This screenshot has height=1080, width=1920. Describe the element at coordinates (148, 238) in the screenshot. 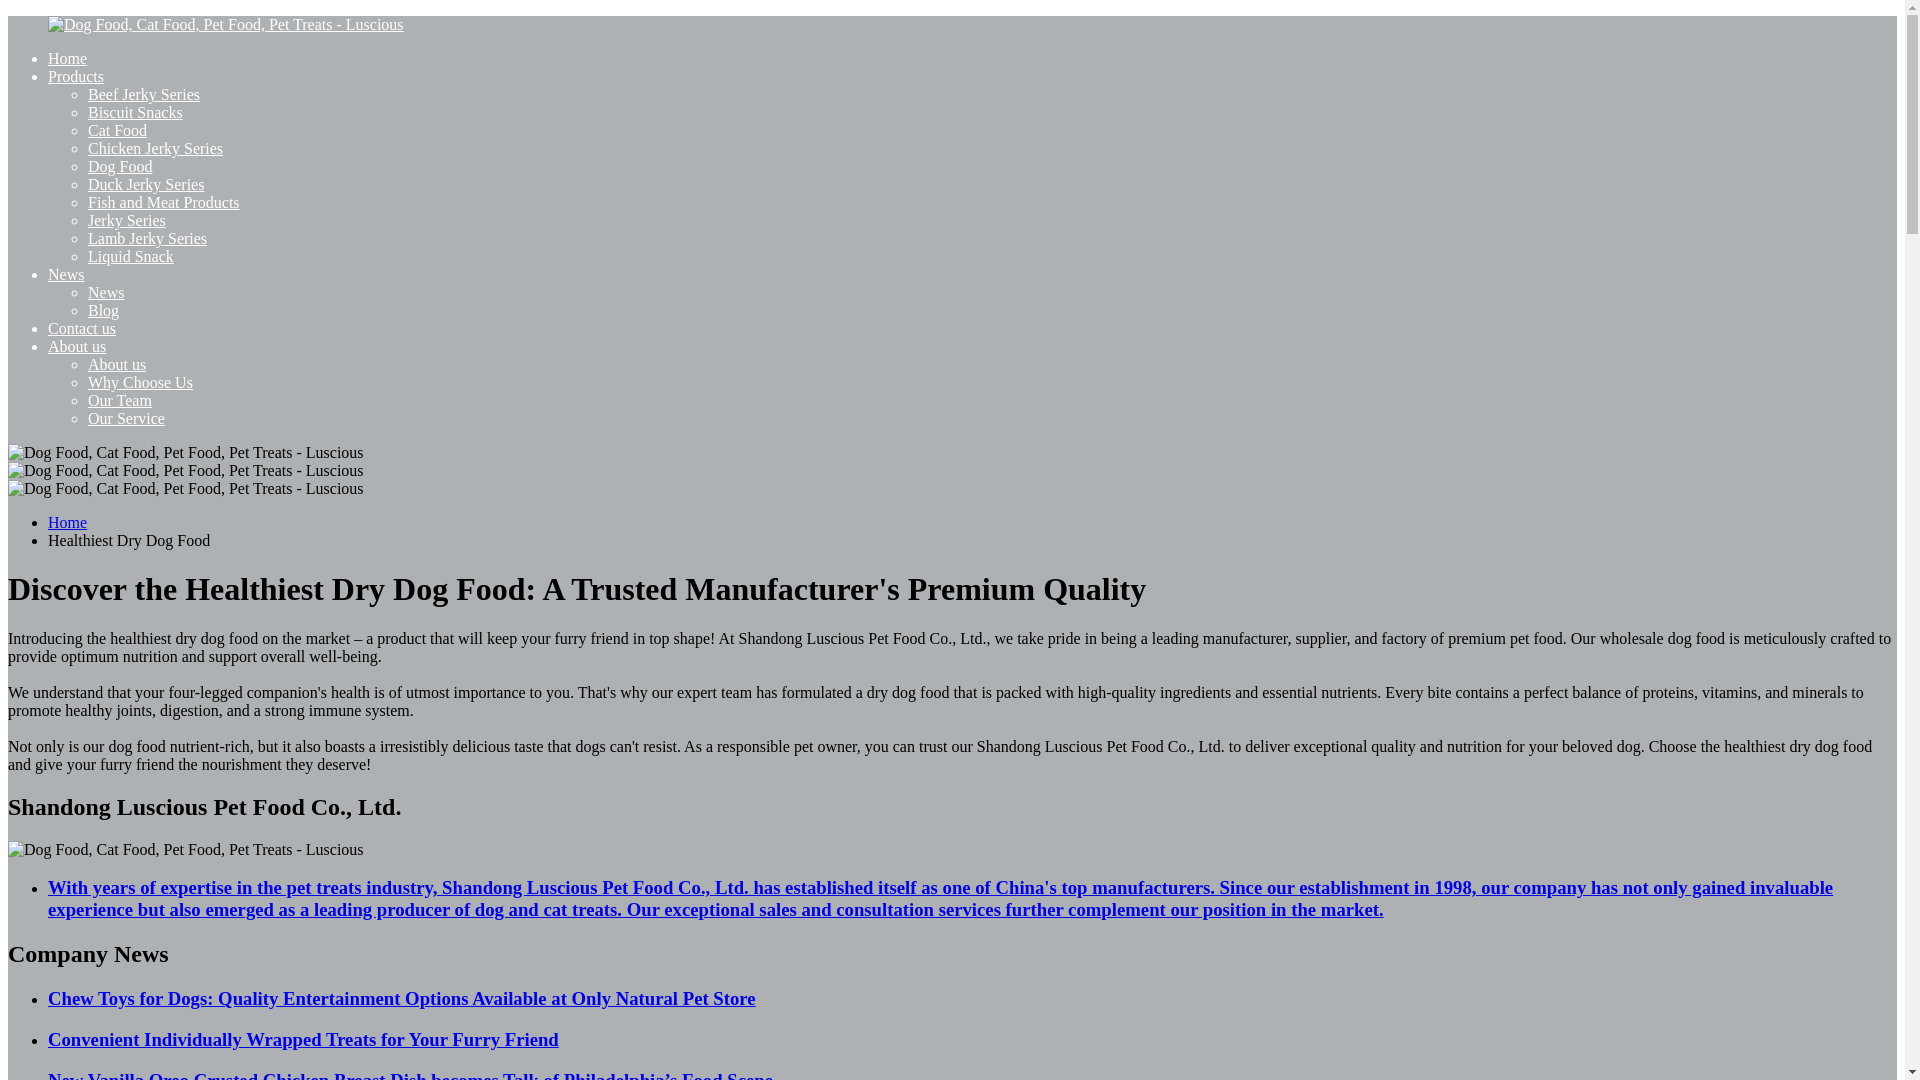

I see `Lamb Jerky Series` at that location.